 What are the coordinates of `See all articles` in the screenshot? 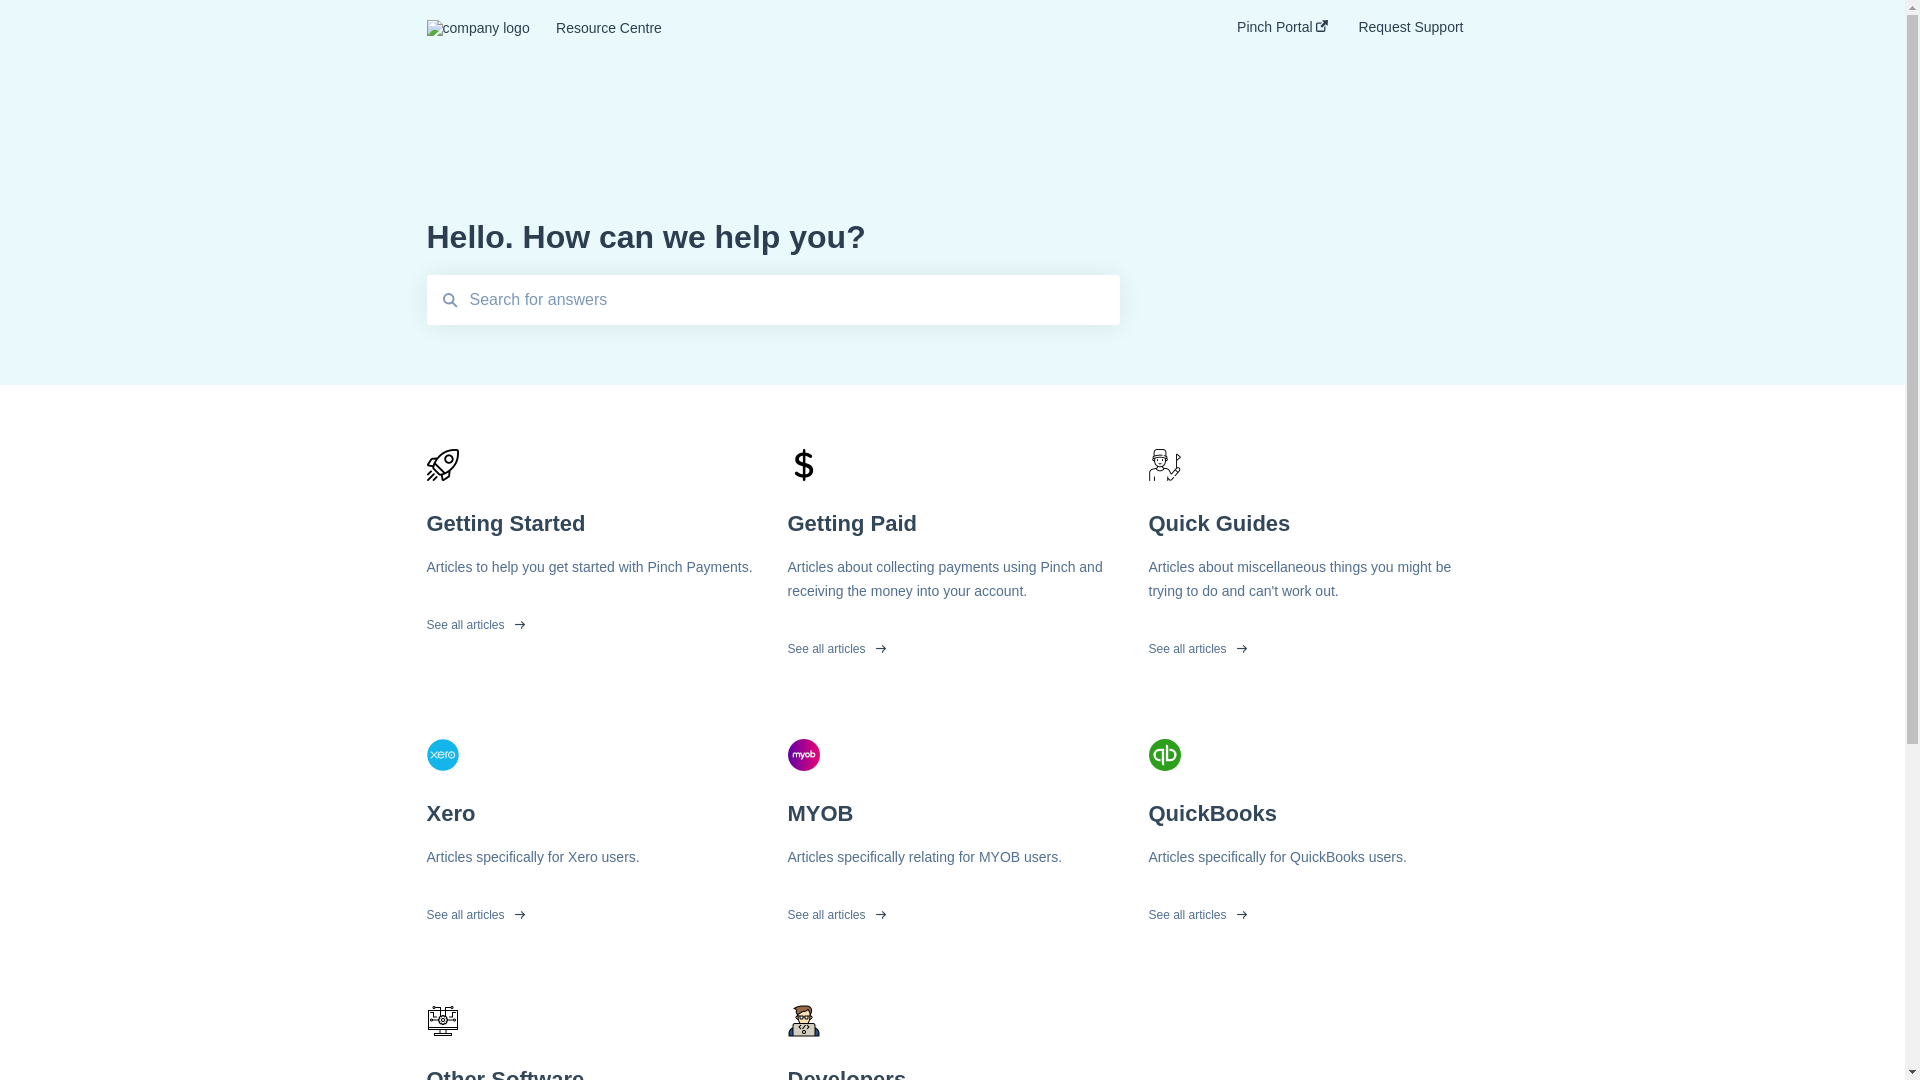 It's located at (953, 910).